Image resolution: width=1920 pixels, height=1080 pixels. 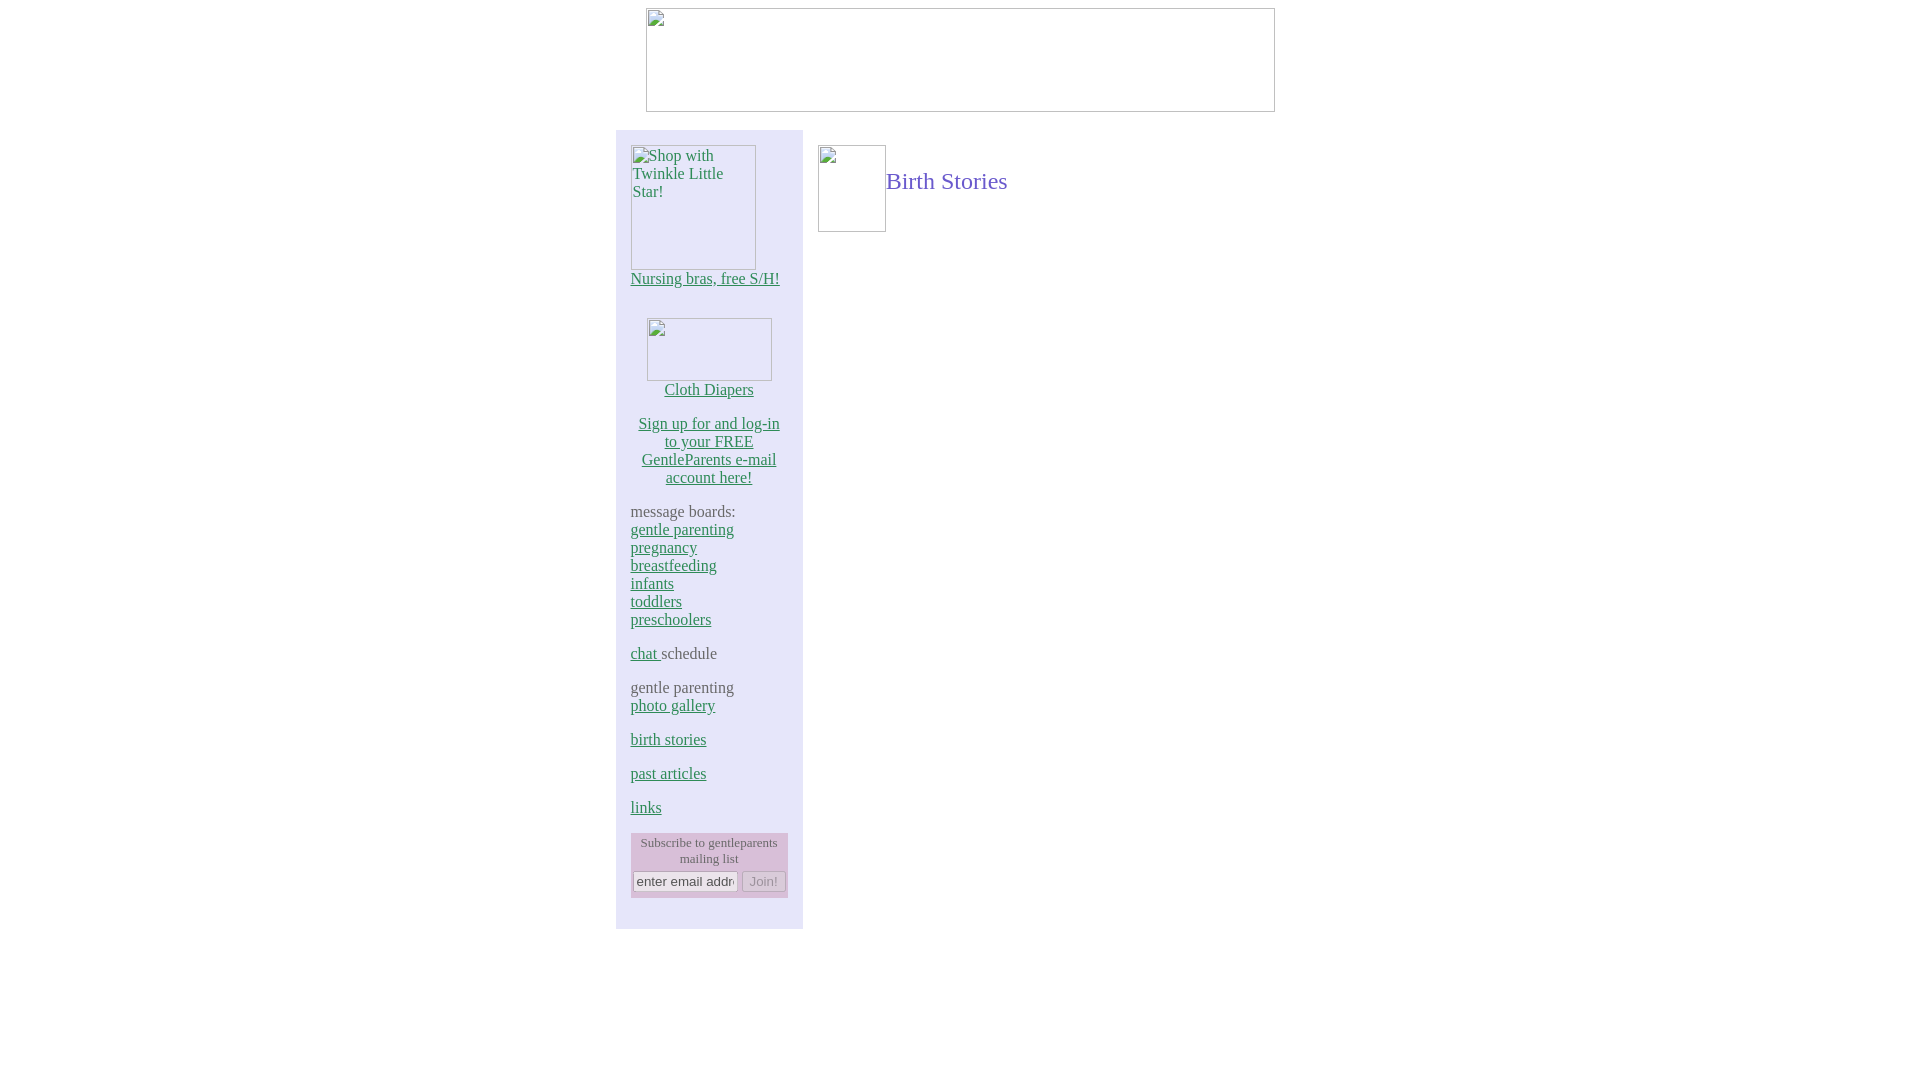 I want to click on N, so click(x=635, y=278).